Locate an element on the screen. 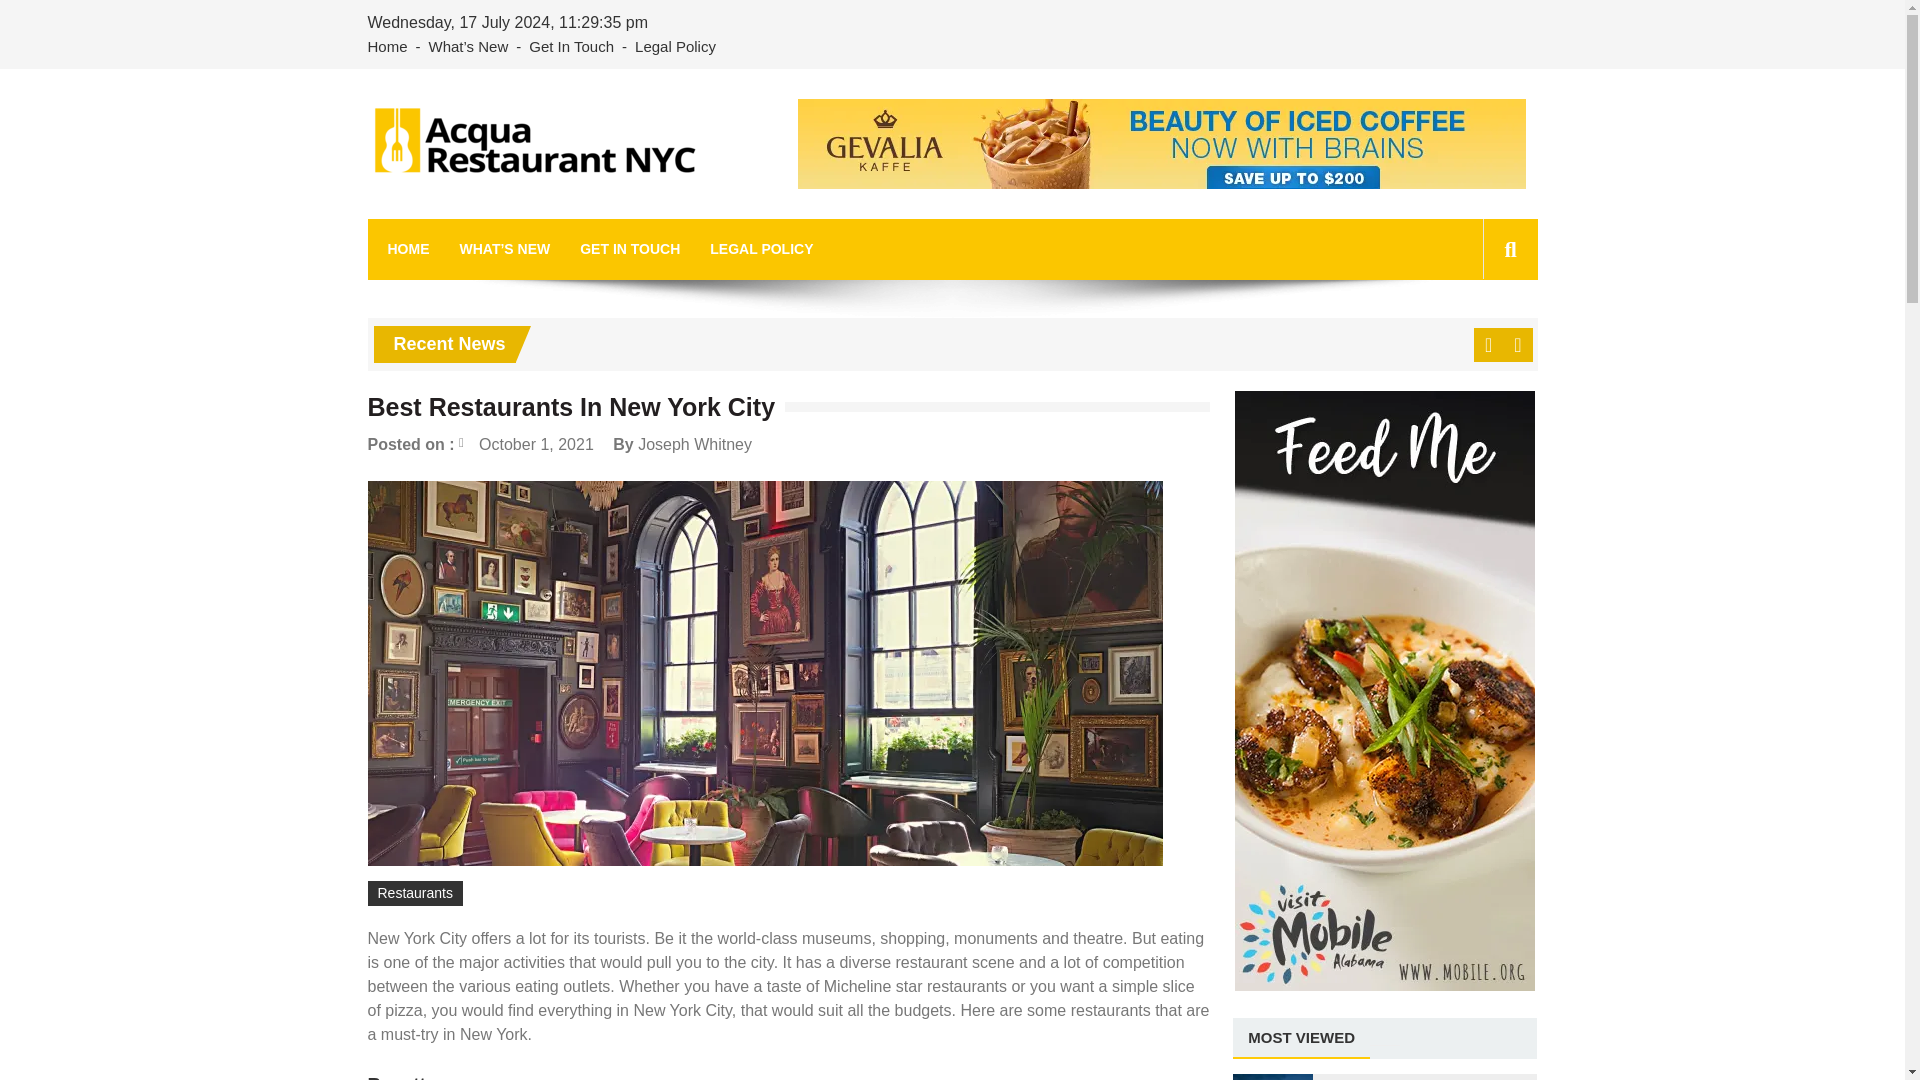 The image size is (1920, 1080). HOME is located at coordinates (408, 249).